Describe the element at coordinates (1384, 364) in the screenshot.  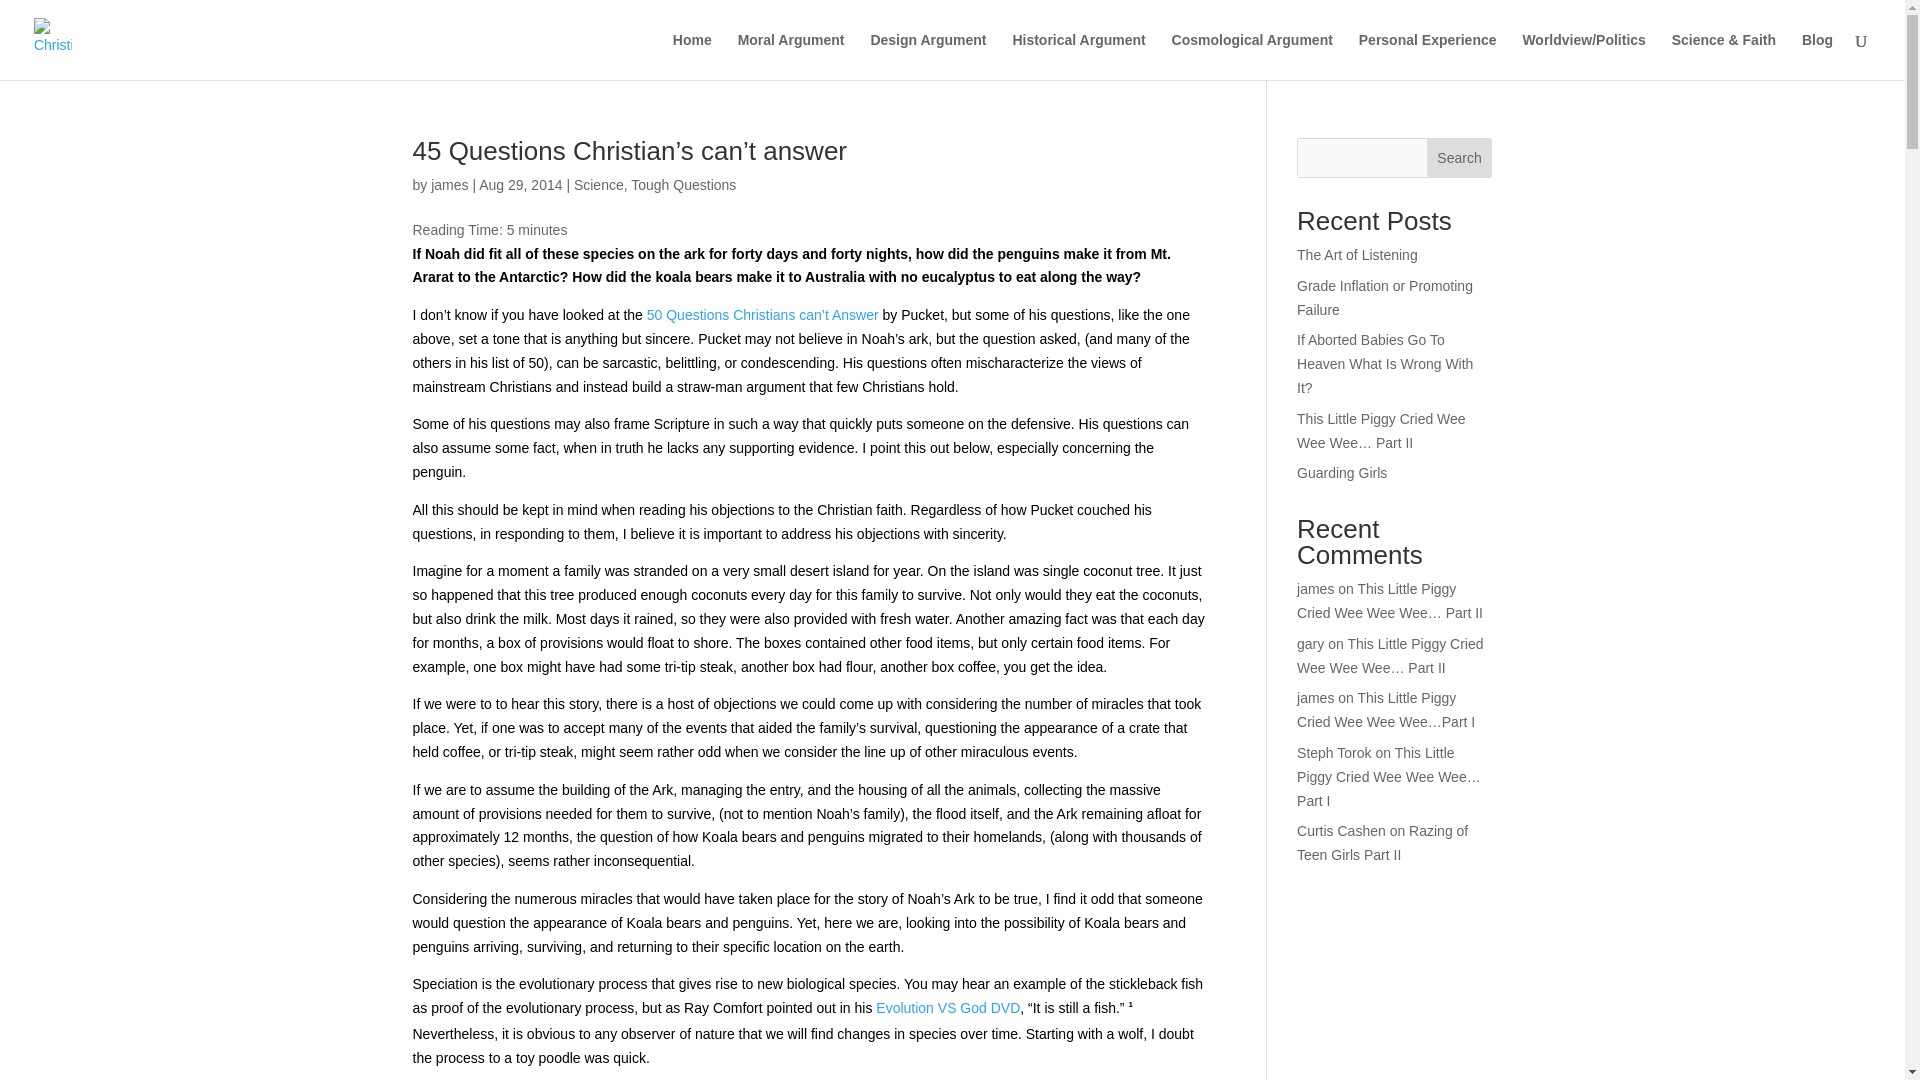
I see `If Aborted Babies Go To Heaven What Is Wrong With It?` at that location.